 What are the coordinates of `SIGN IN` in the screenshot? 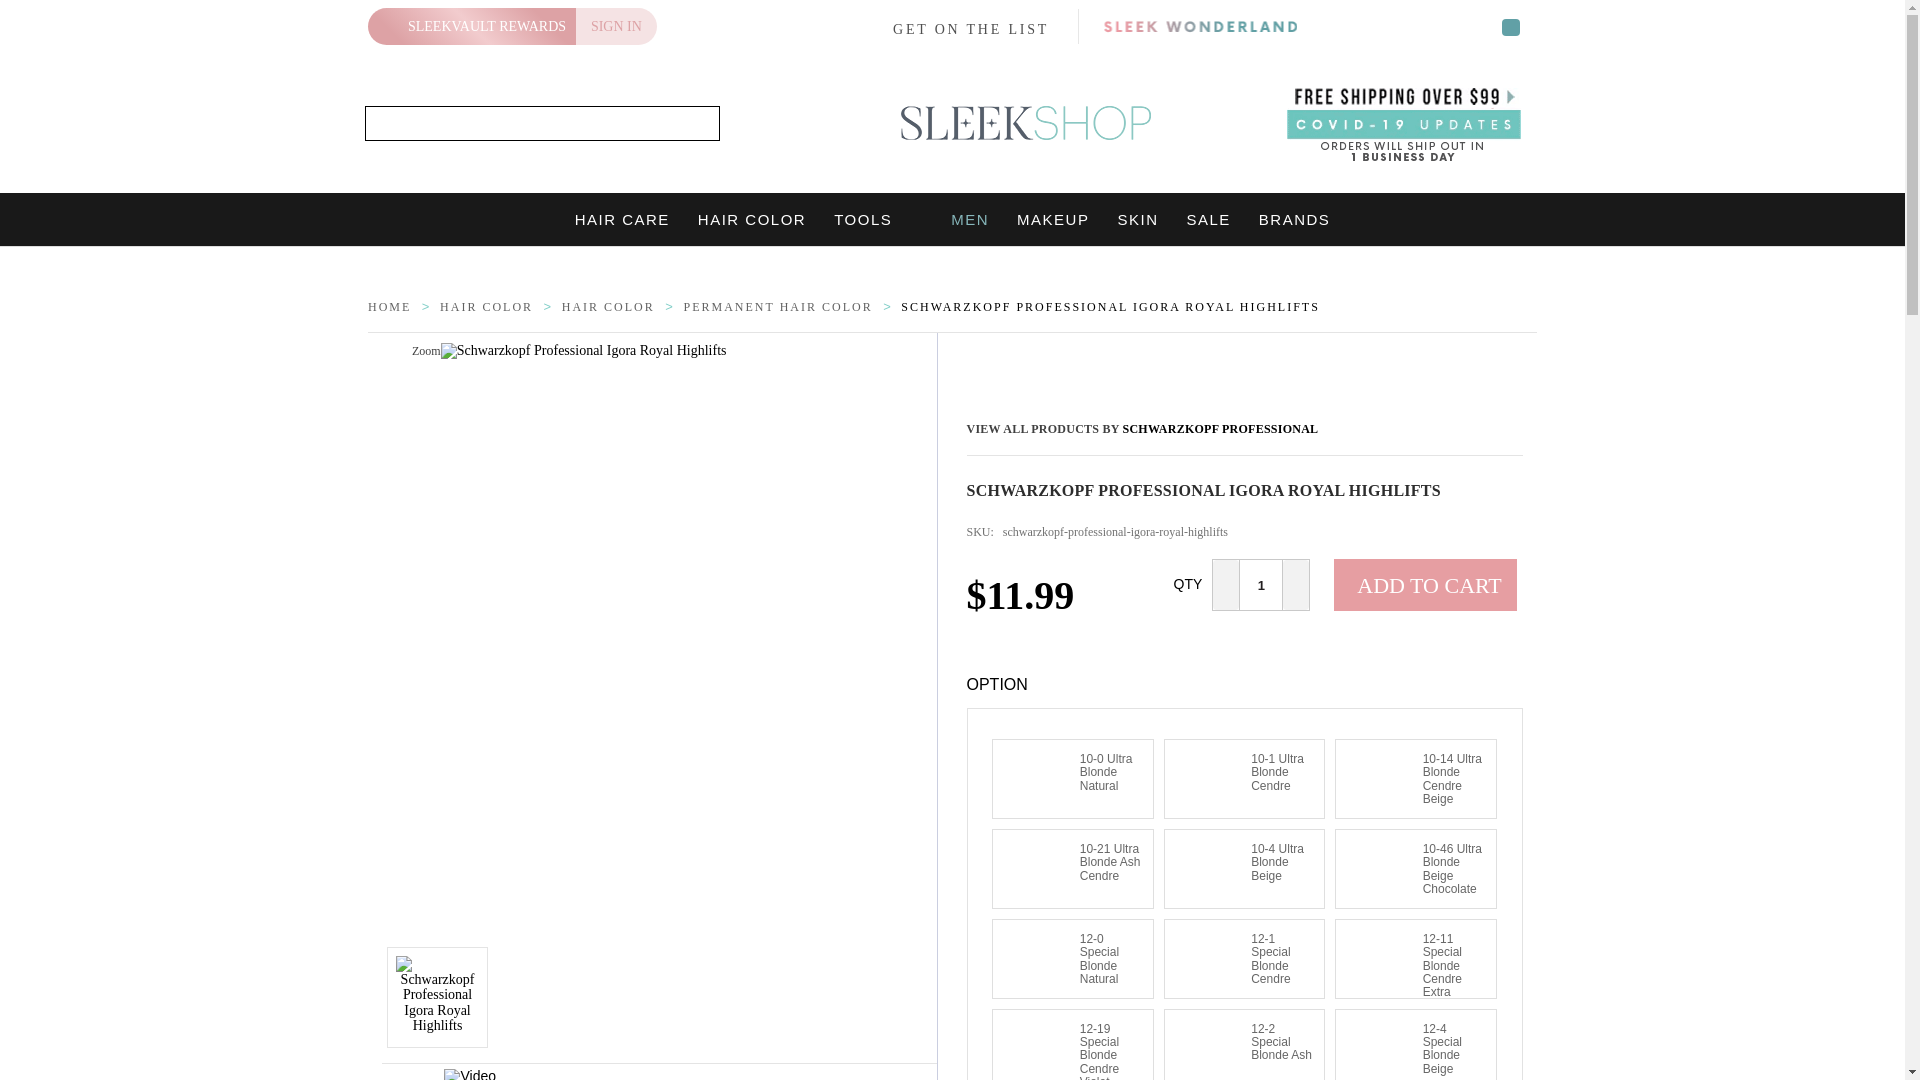 It's located at (616, 26).